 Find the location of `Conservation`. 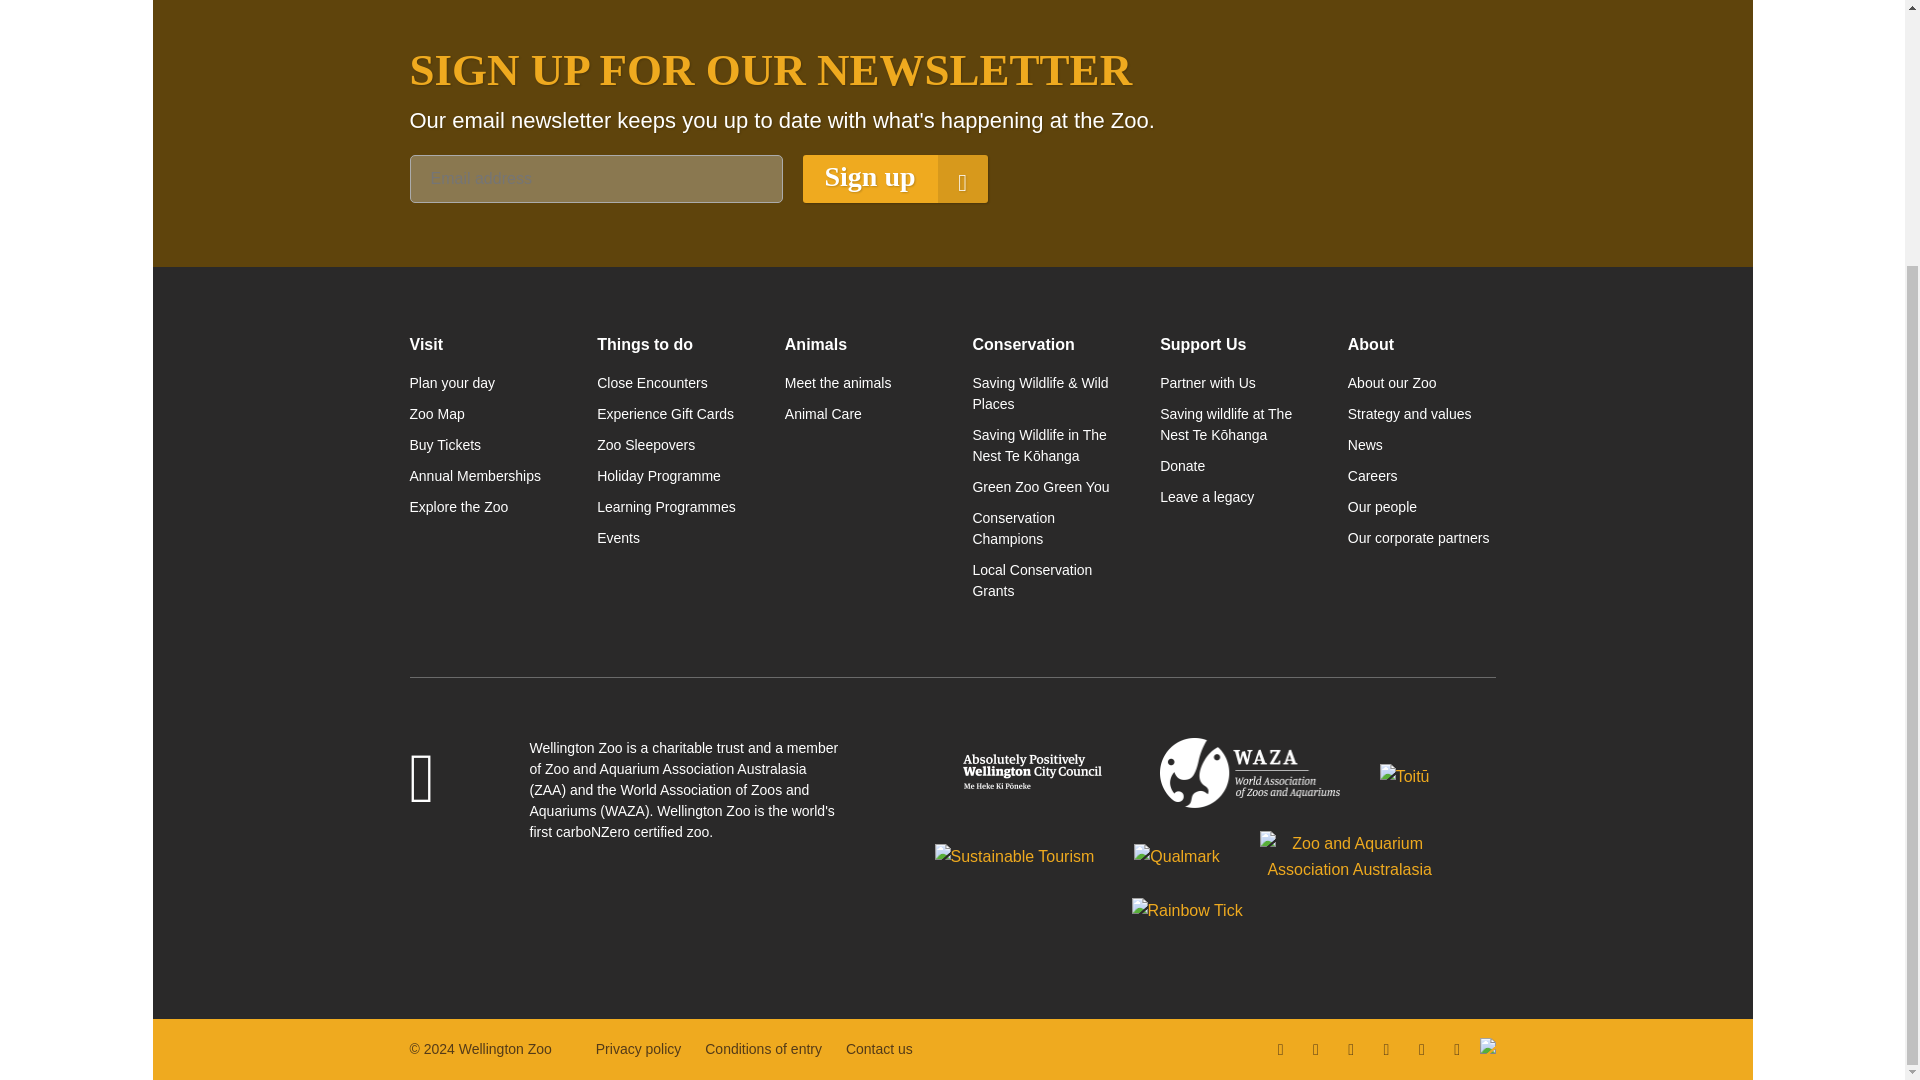

Conservation is located at coordinates (1045, 344).